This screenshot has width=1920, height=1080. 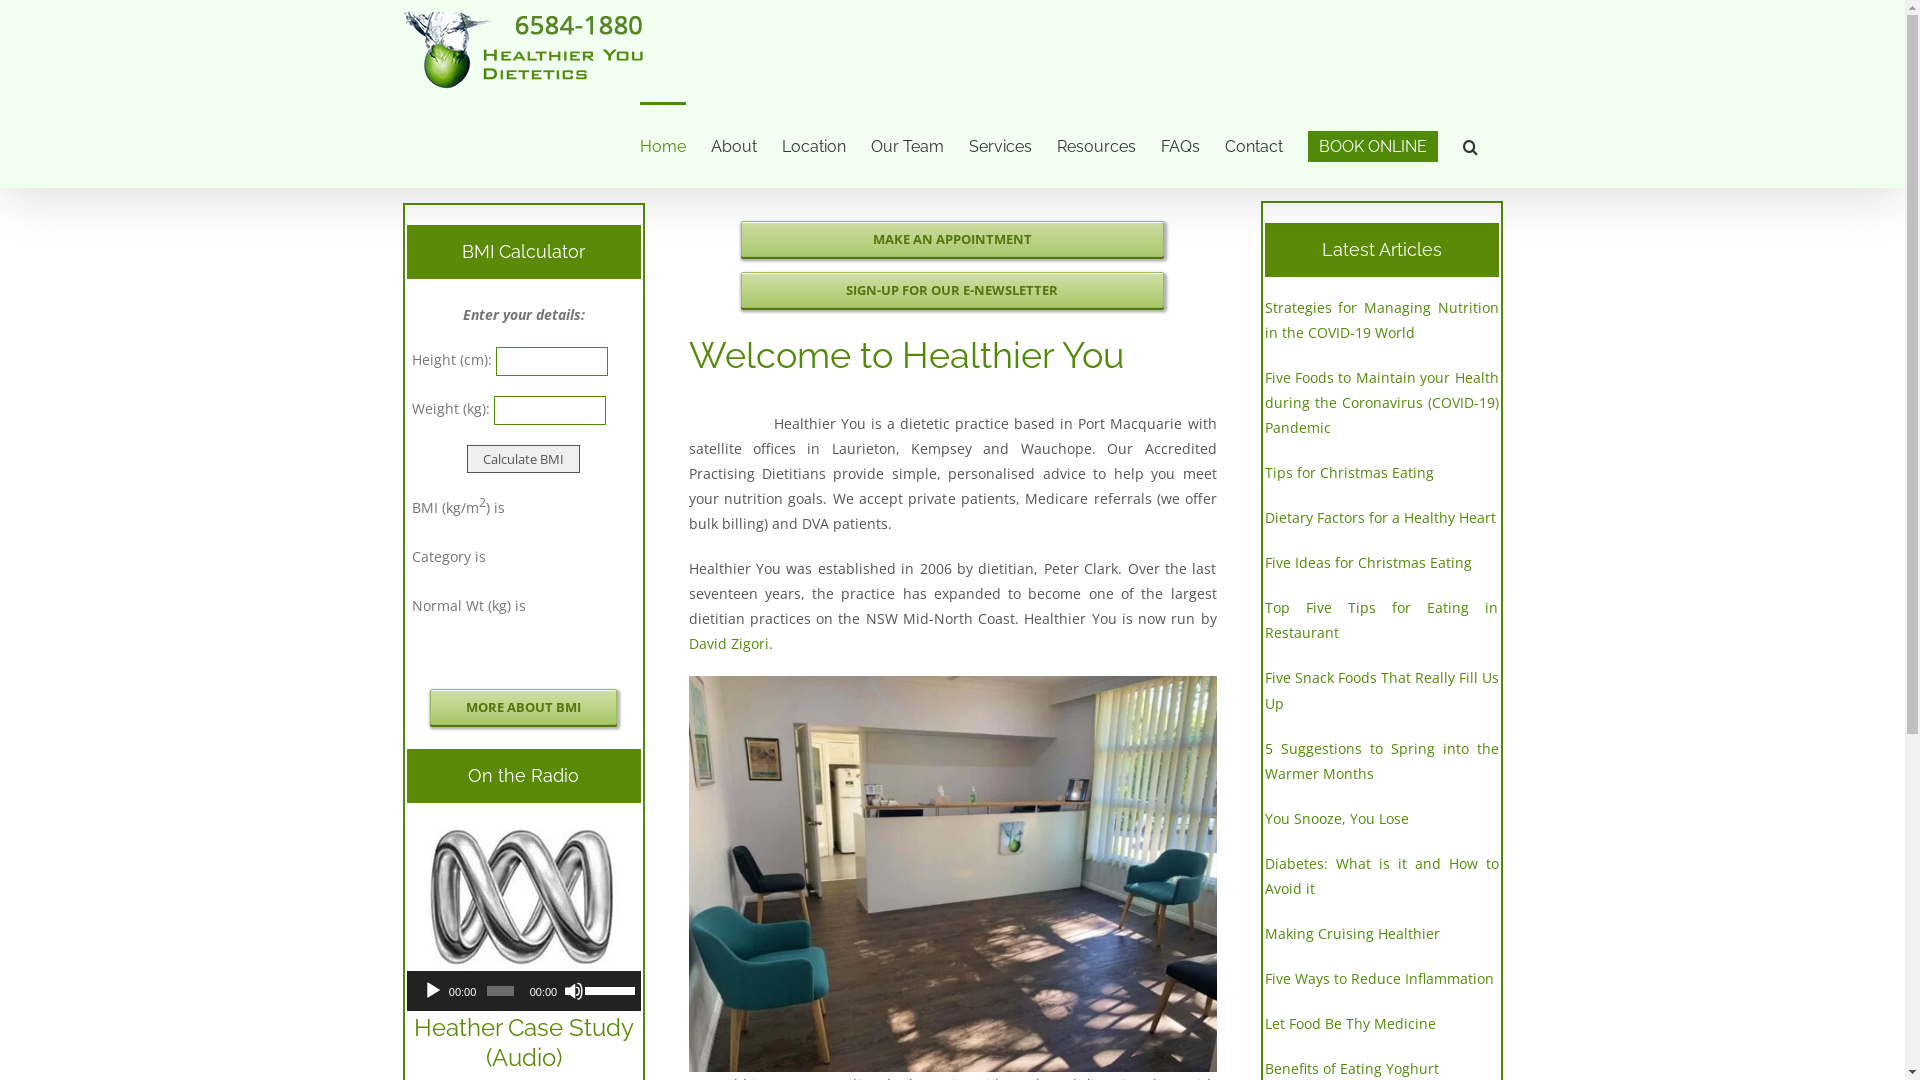 I want to click on MORE ABOUT BMI, so click(x=524, y=707).